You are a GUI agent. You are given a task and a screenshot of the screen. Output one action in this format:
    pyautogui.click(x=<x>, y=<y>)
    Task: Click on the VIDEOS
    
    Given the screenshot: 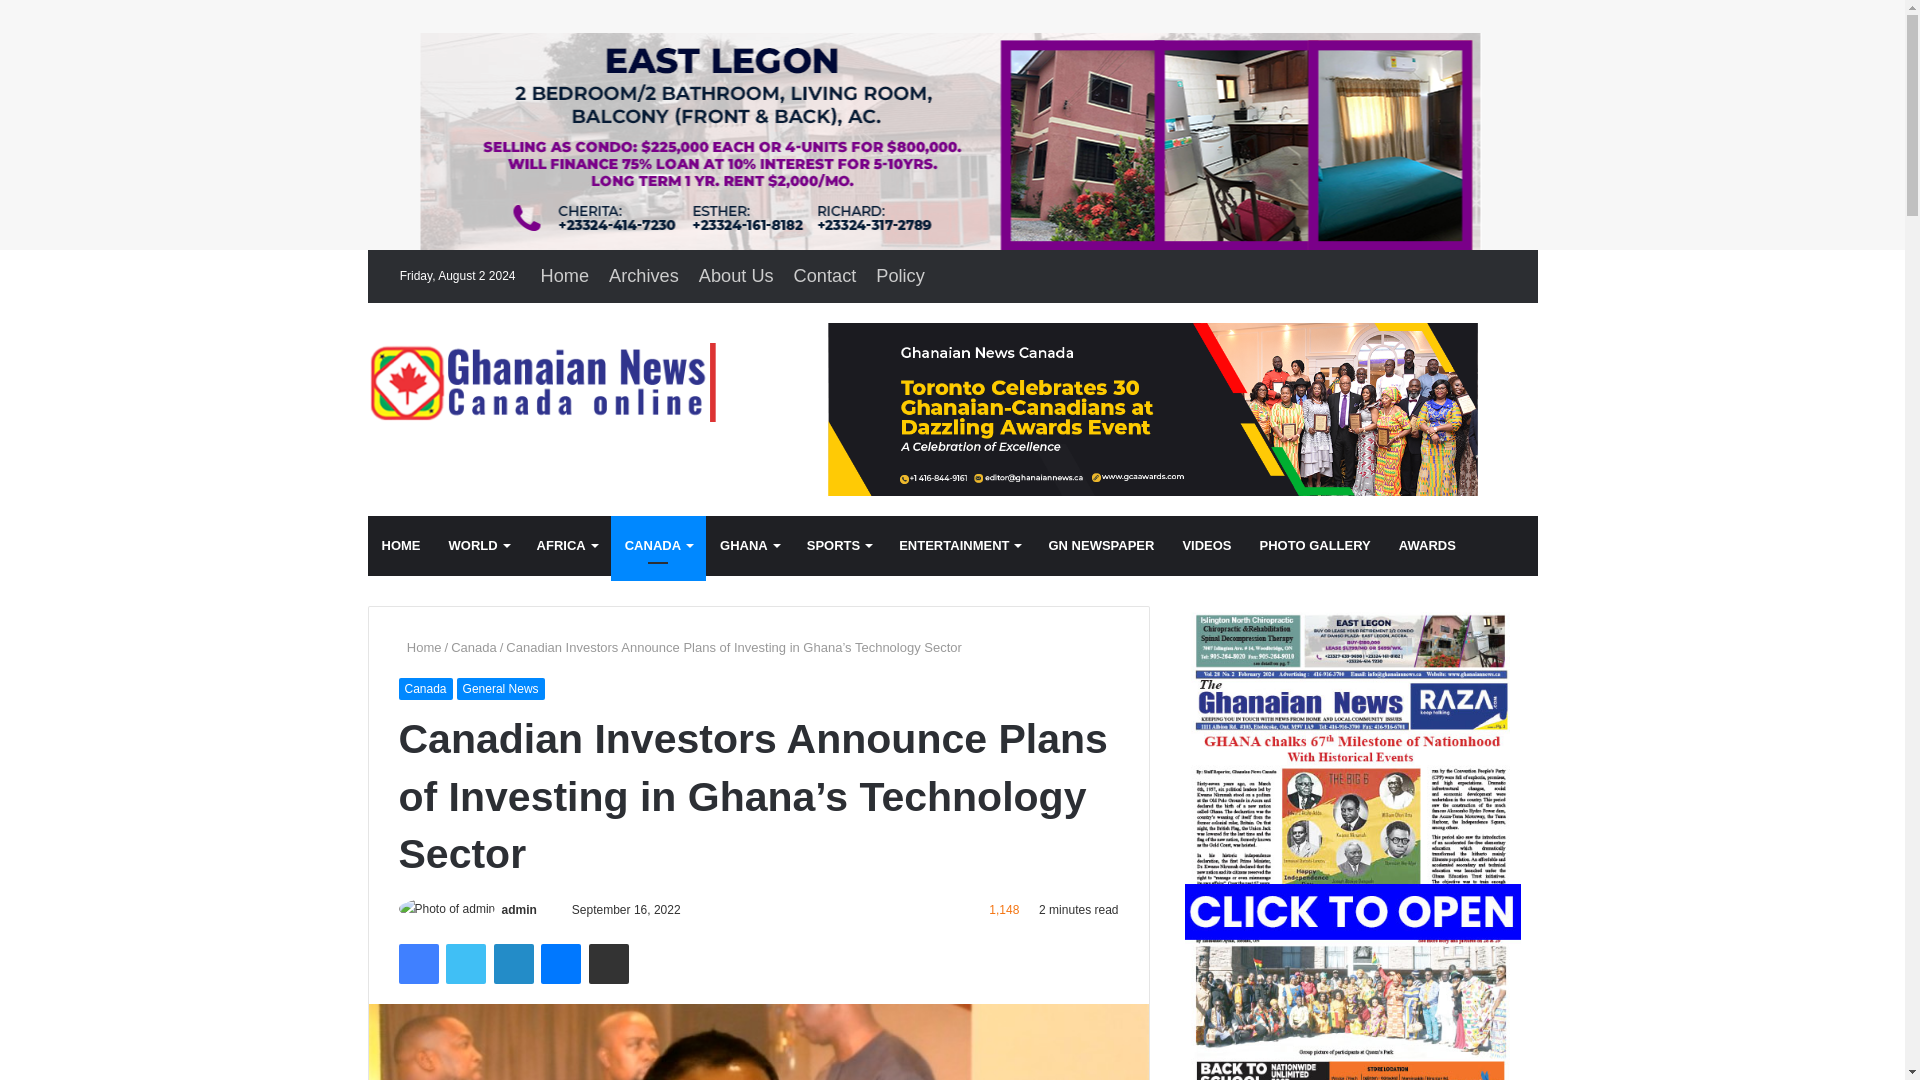 What is the action you would take?
    pyautogui.click(x=1206, y=546)
    